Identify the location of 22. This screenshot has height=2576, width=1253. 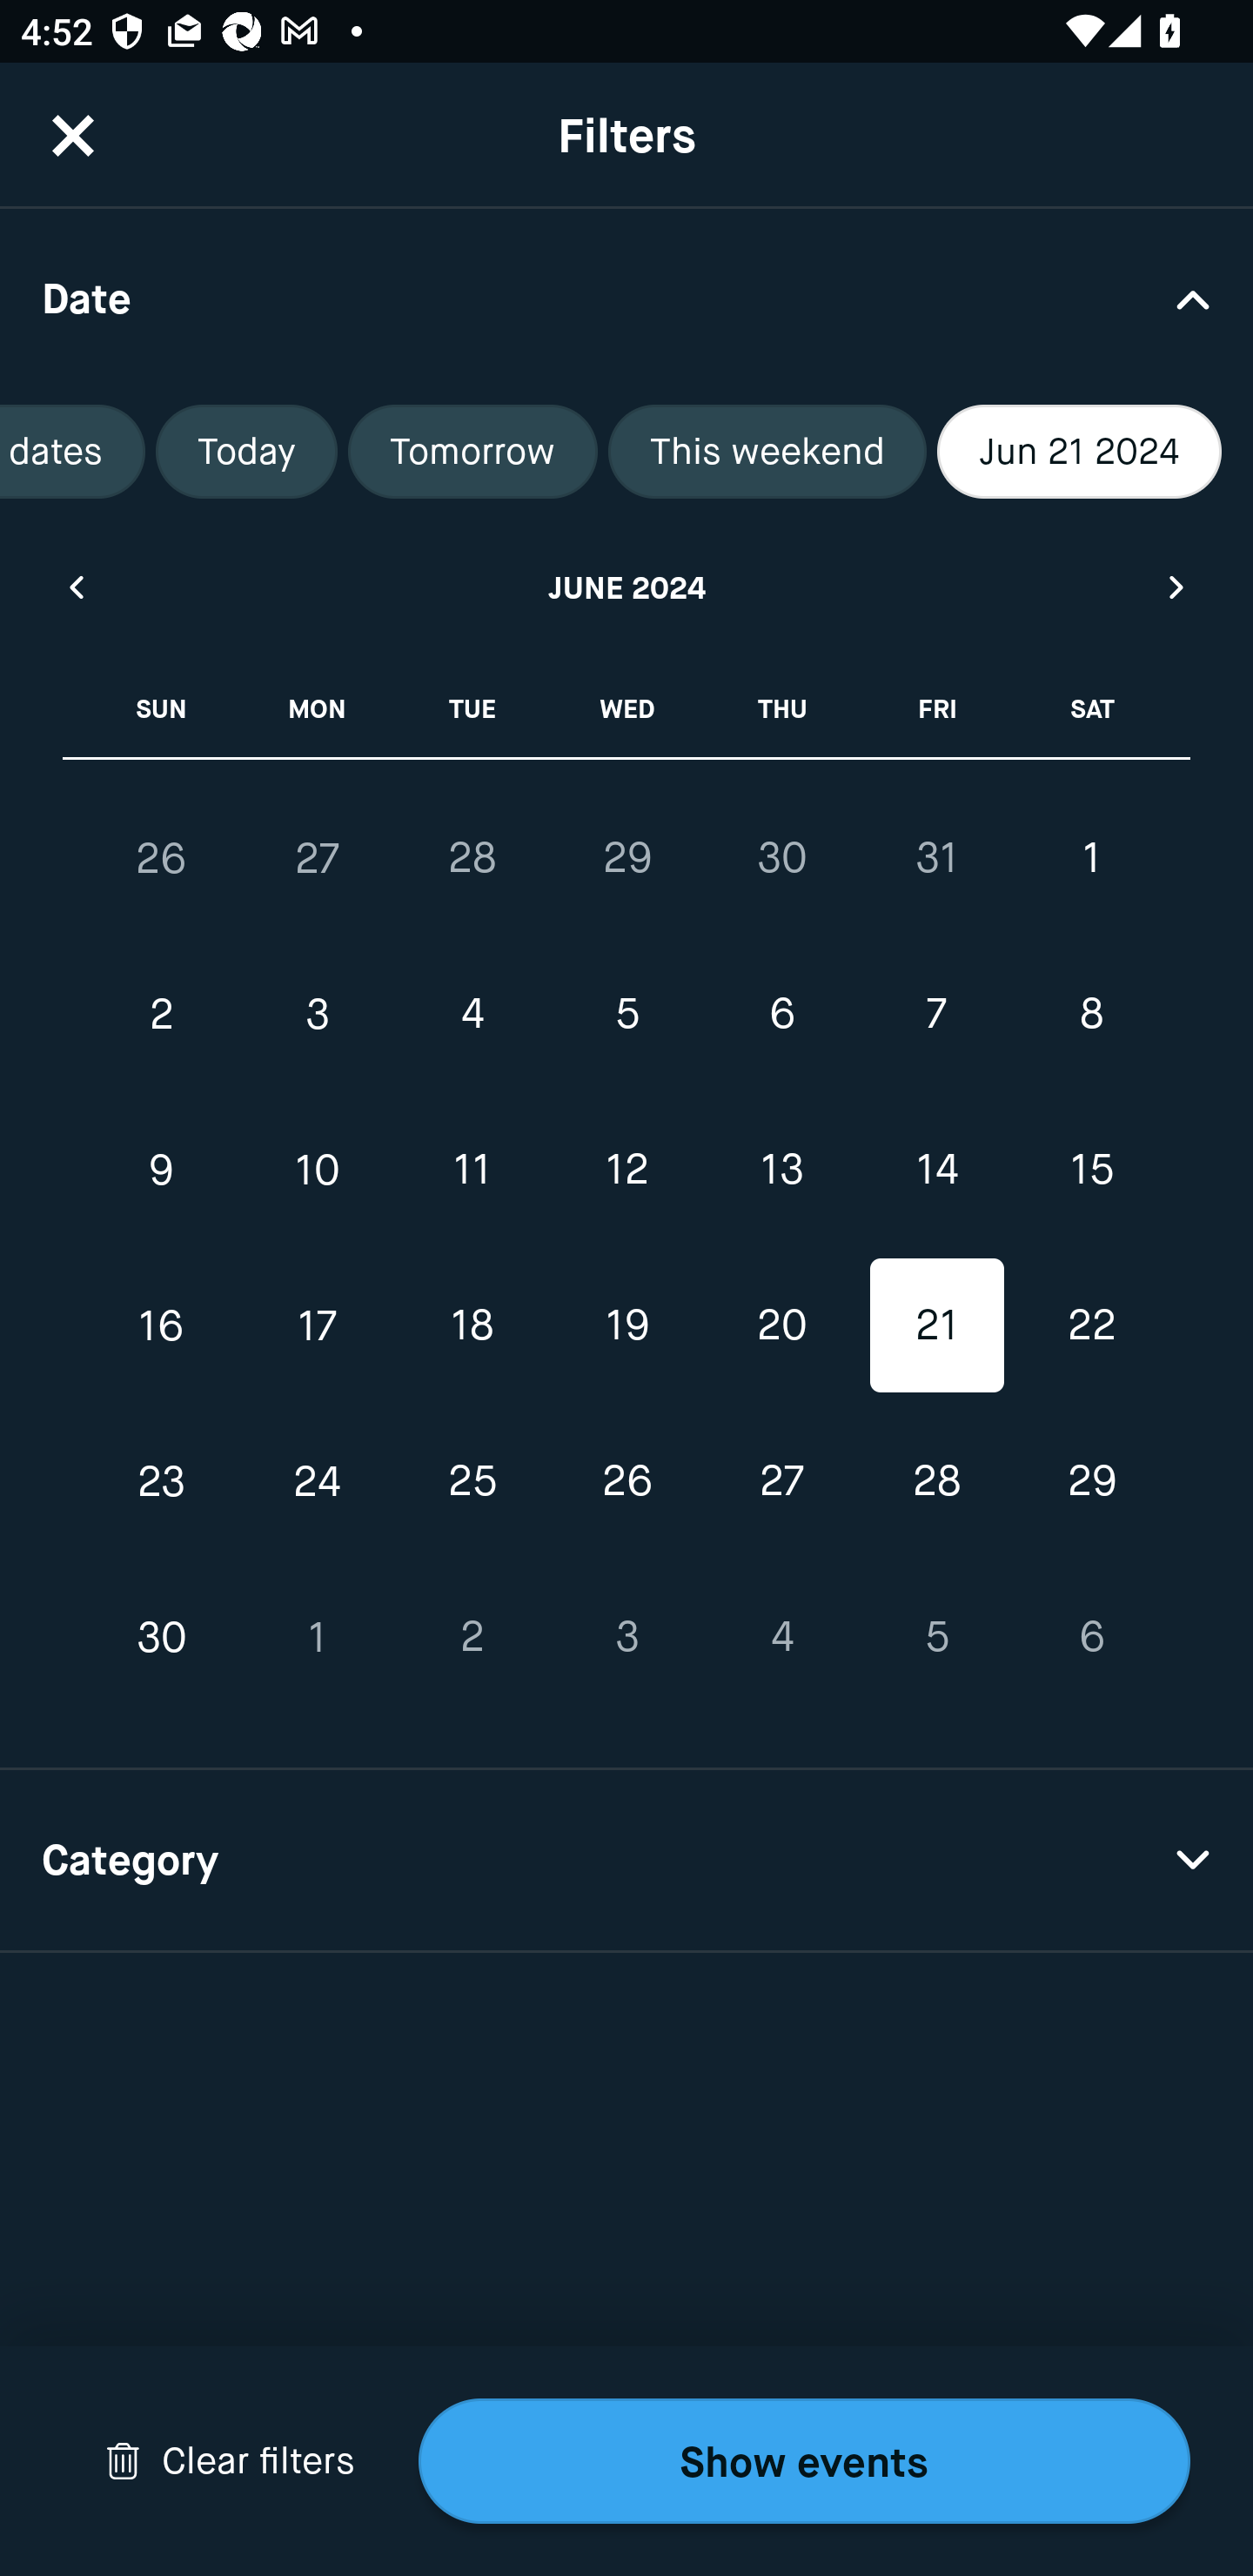
(1091, 1325).